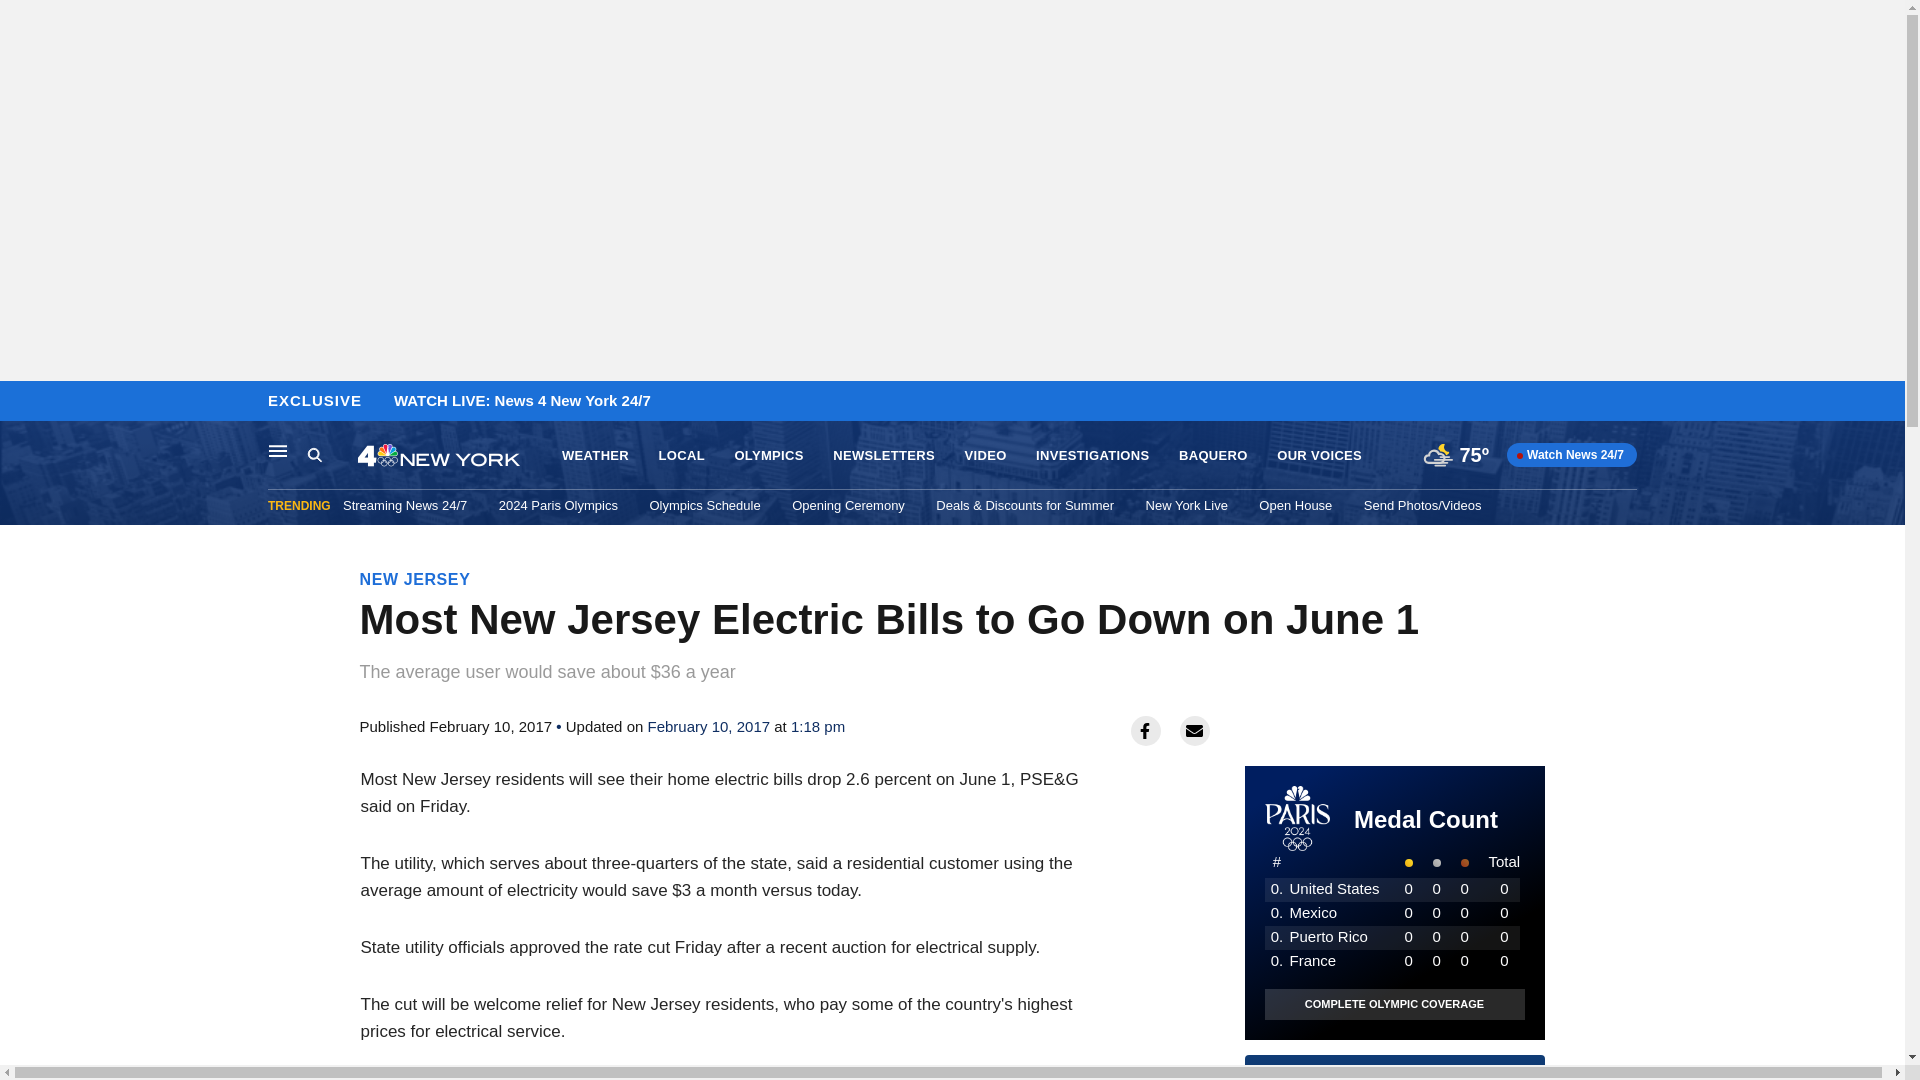 This screenshot has height=1080, width=1920. Describe the element at coordinates (1296, 505) in the screenshot. I see `Open House` at that location.